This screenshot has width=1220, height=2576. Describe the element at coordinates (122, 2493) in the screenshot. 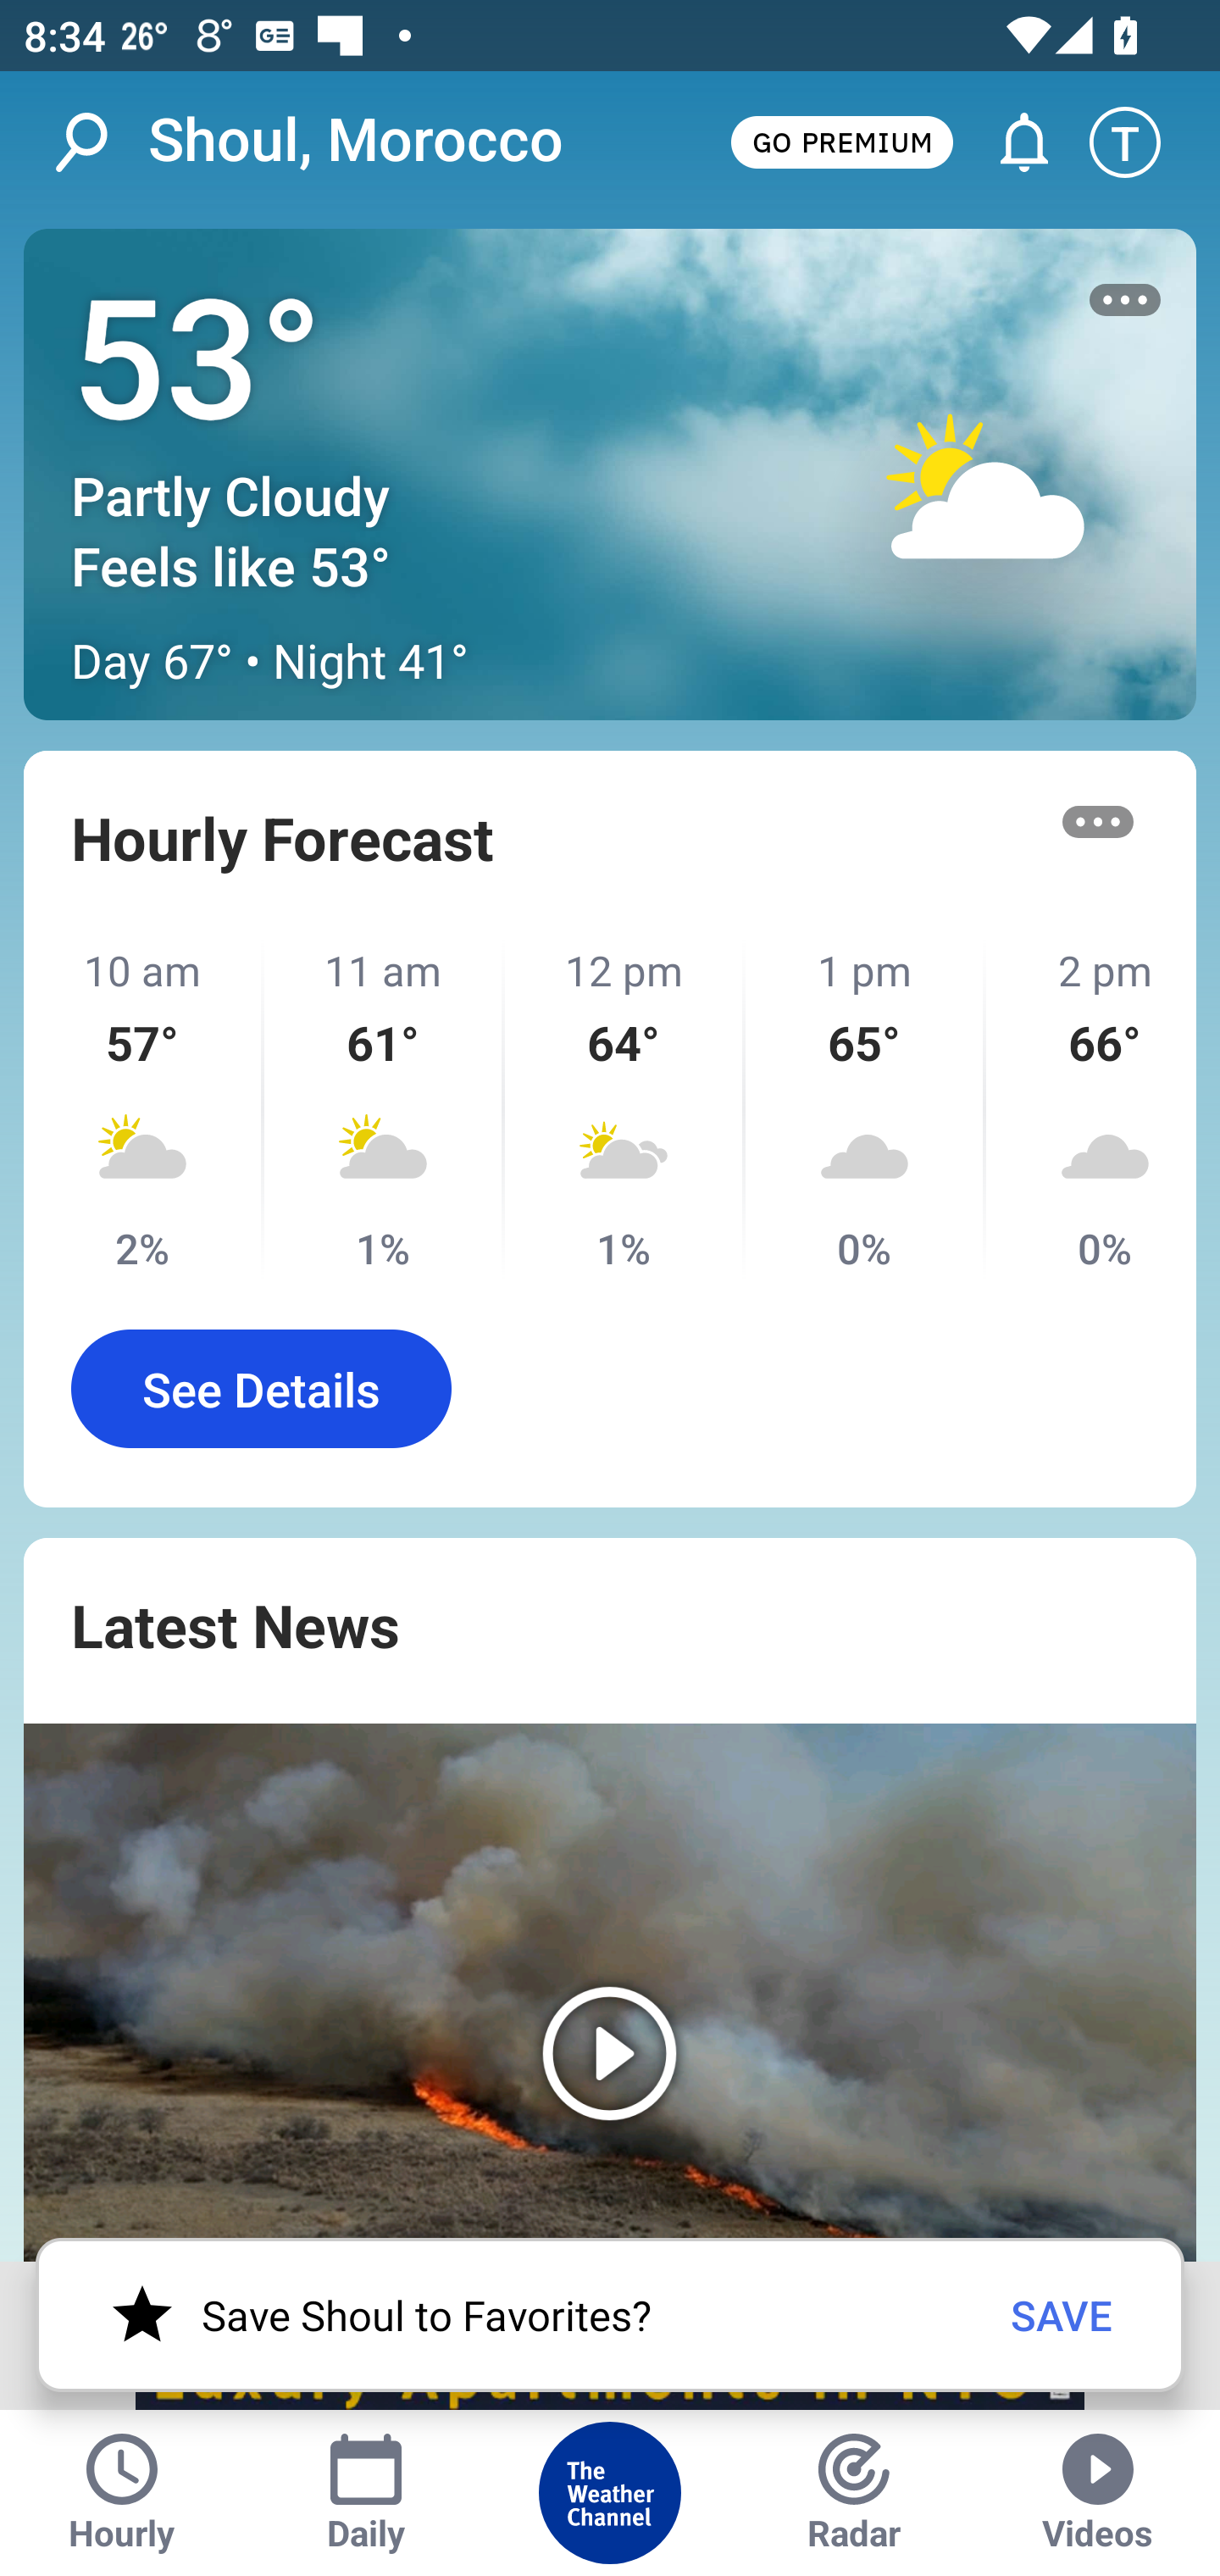

I see `Hourly Tab Hourly` at that location.